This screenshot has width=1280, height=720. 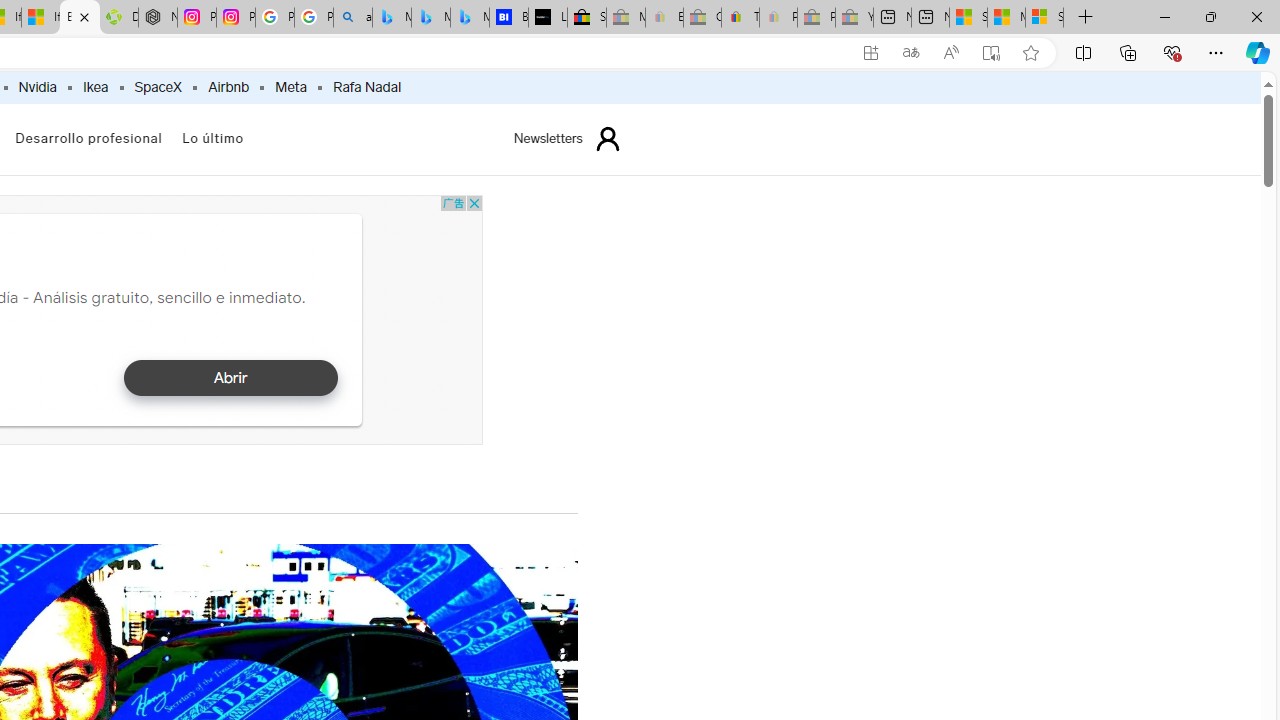 What do you see at coordinates (854, 18) in the screenshot?
I see `Yard, Garden & Outdoor Living - Sleeping` at bounding box center [854, 18].